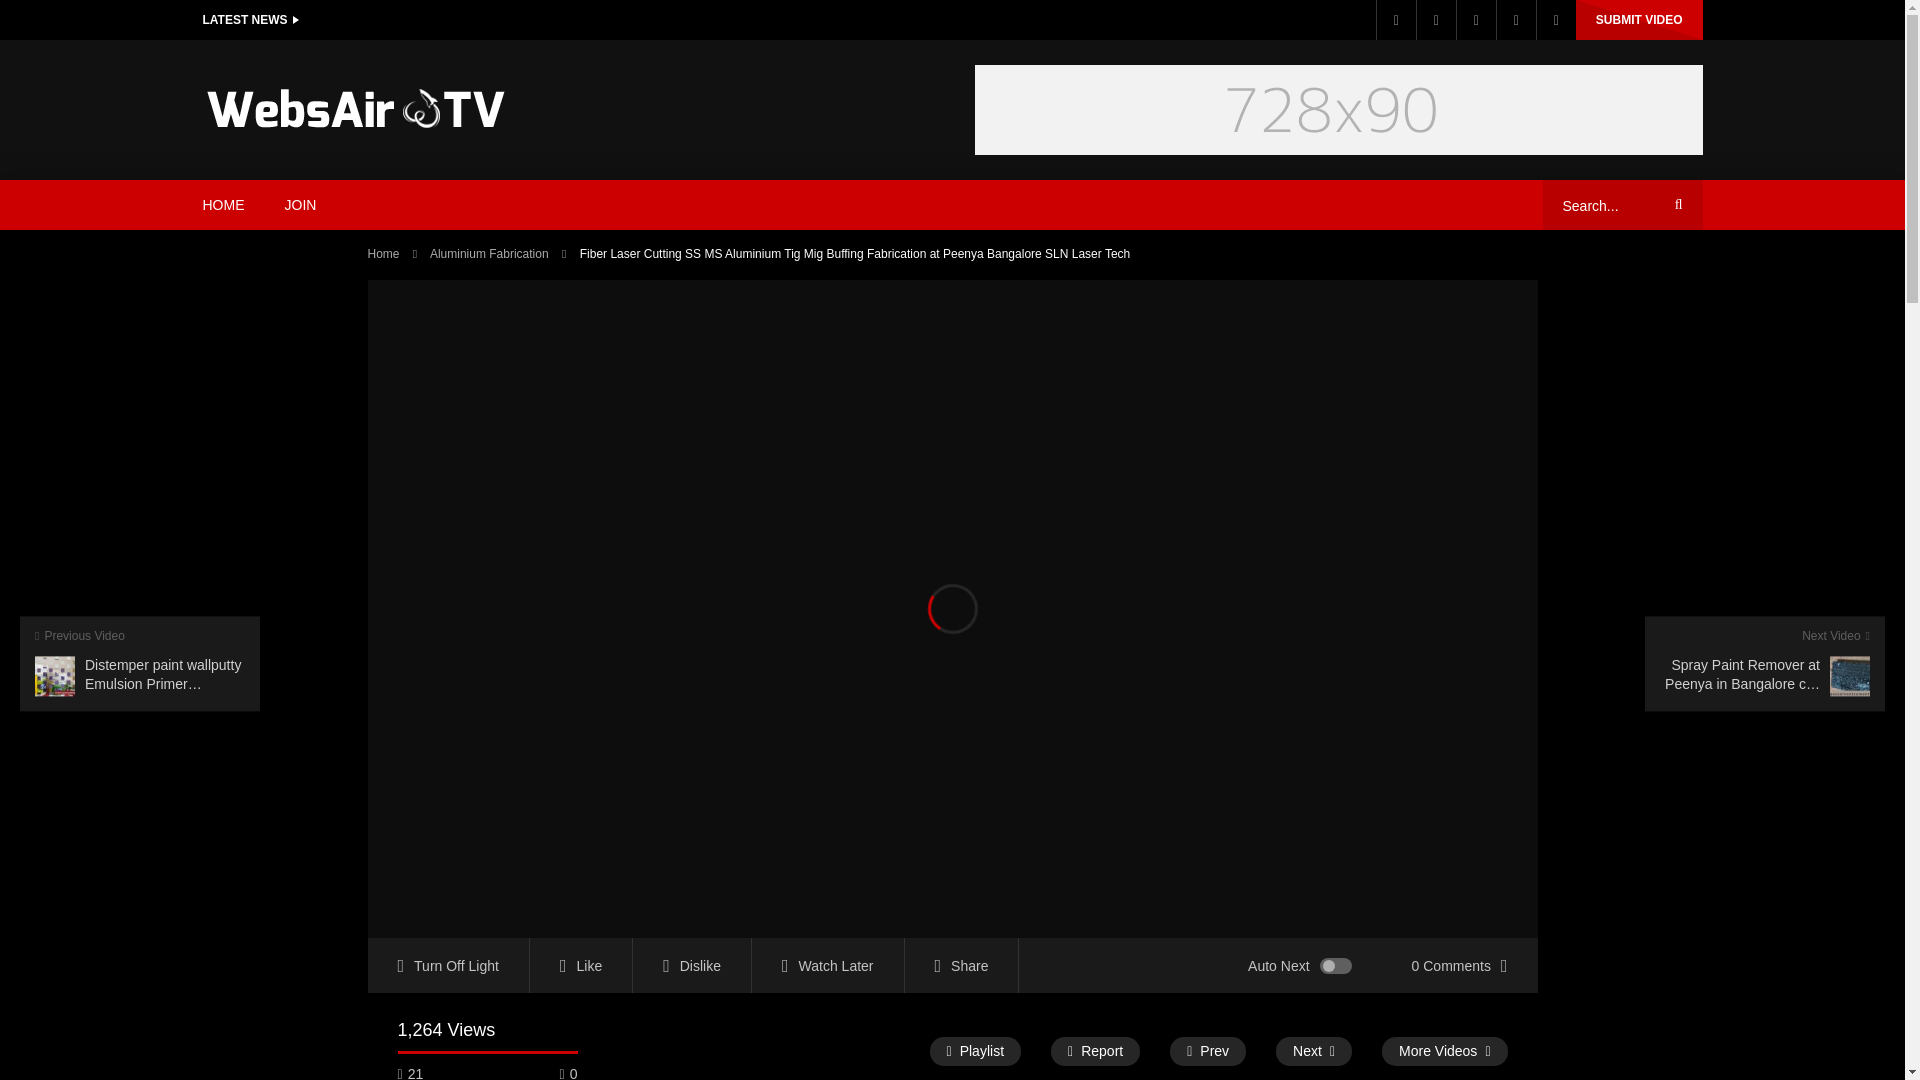  I want to click on Home, so click(384, 254).